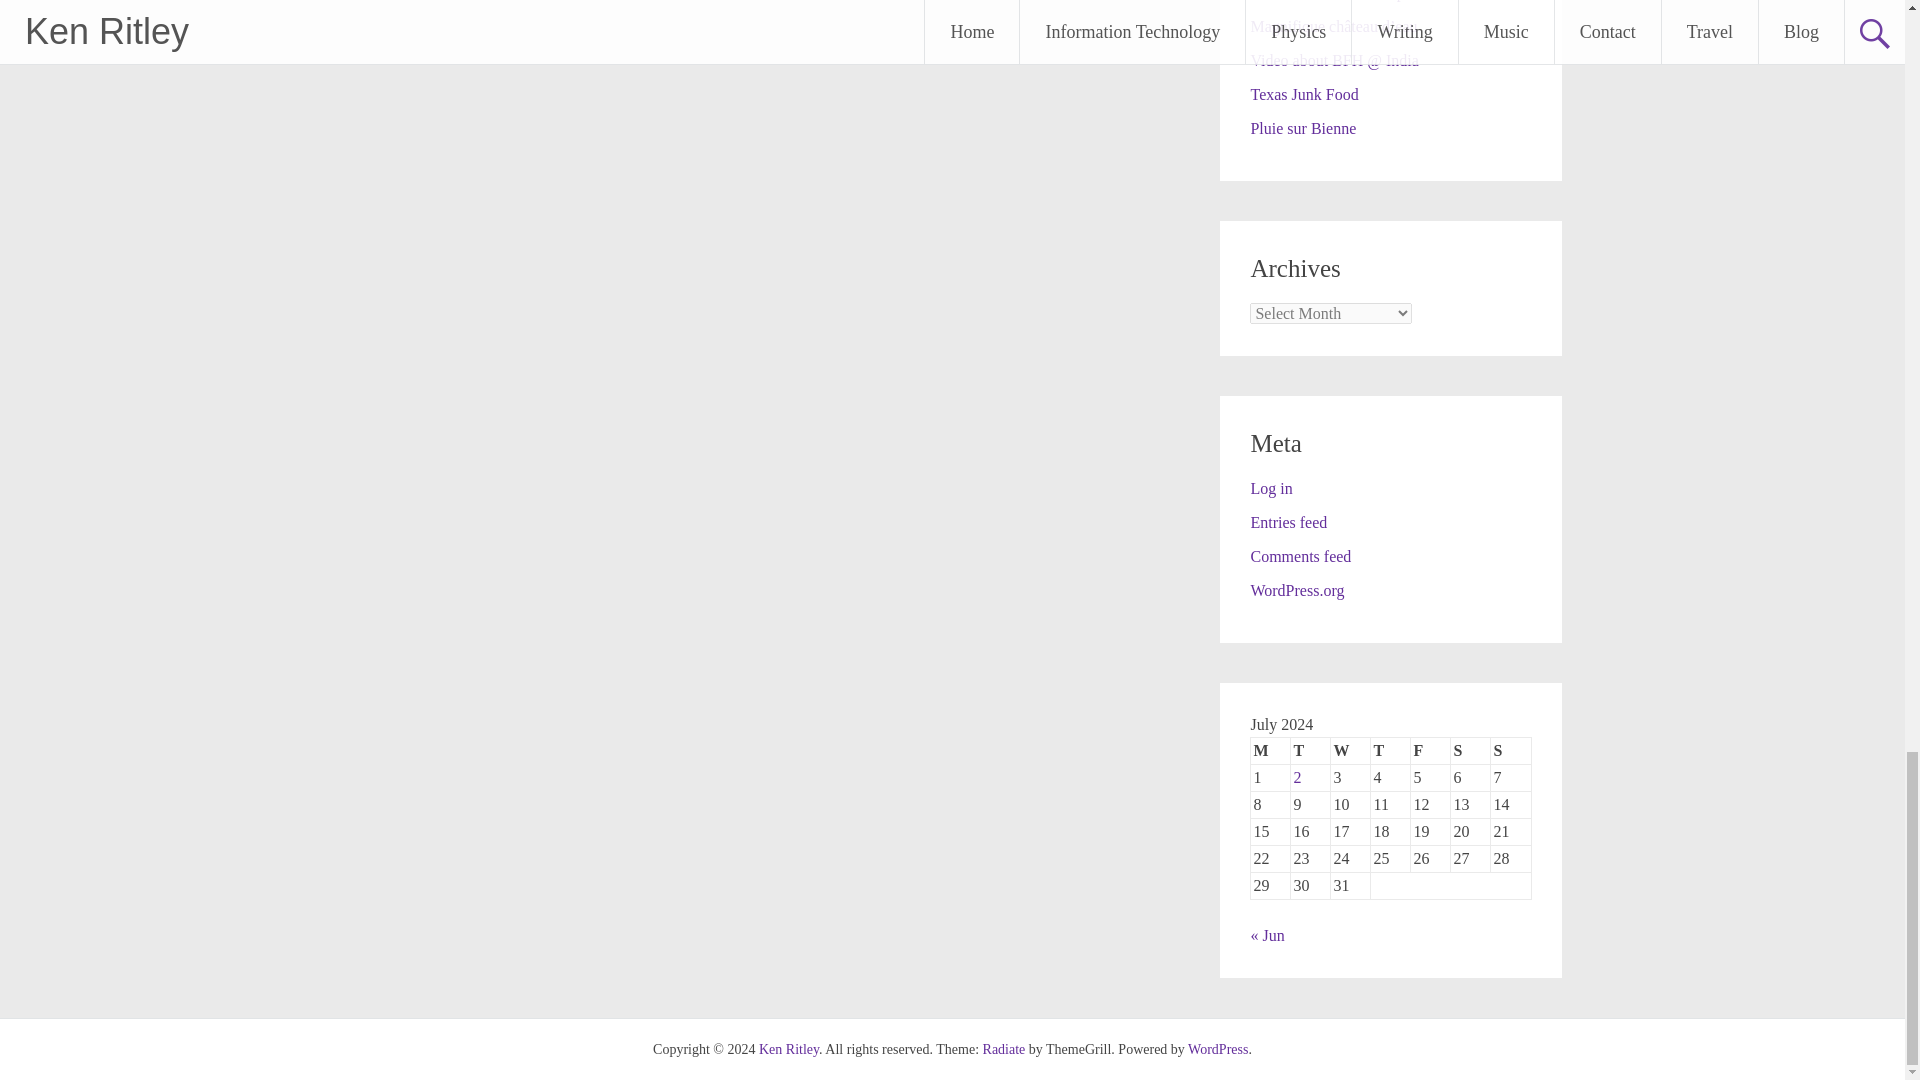  I want to click on WordPress, so click(1218, 1050).